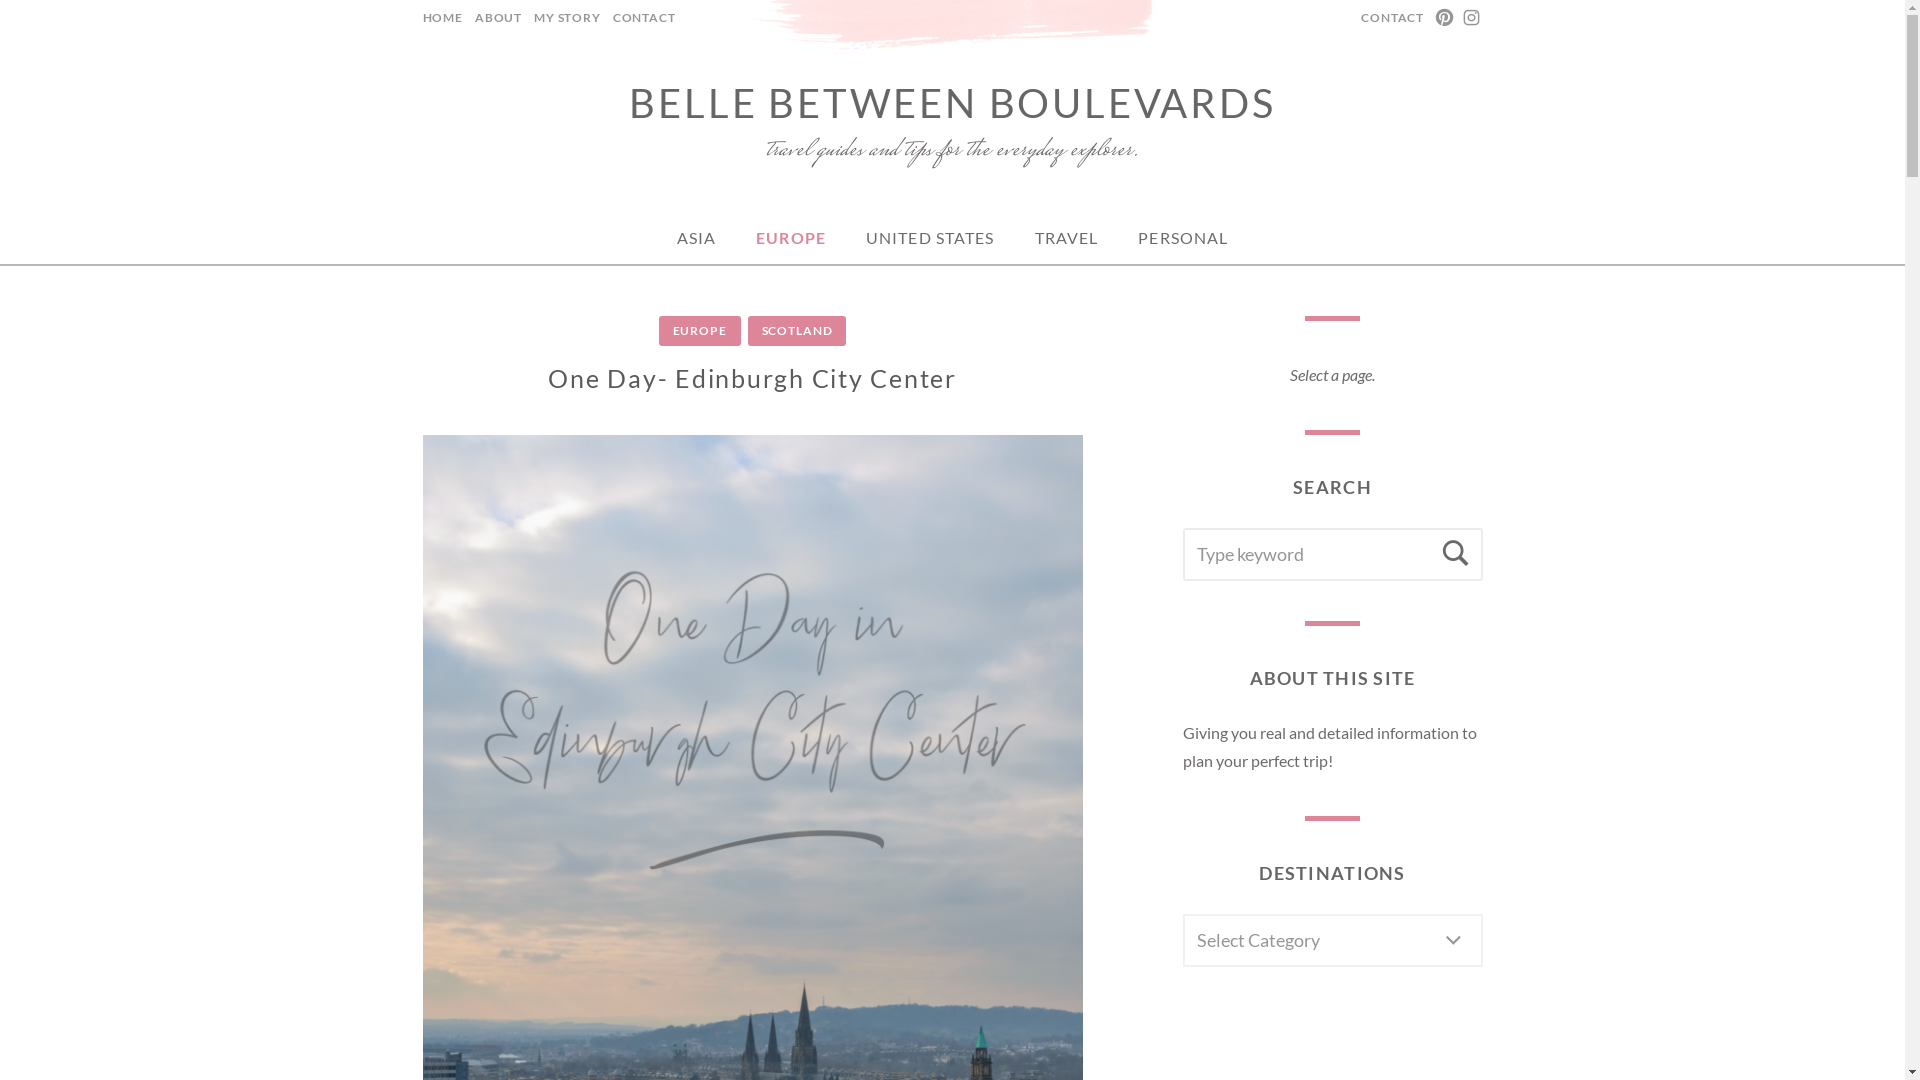 This screenshot has height=1080, width=1920. I want to click on UNITED STATES, so click(930, 237).